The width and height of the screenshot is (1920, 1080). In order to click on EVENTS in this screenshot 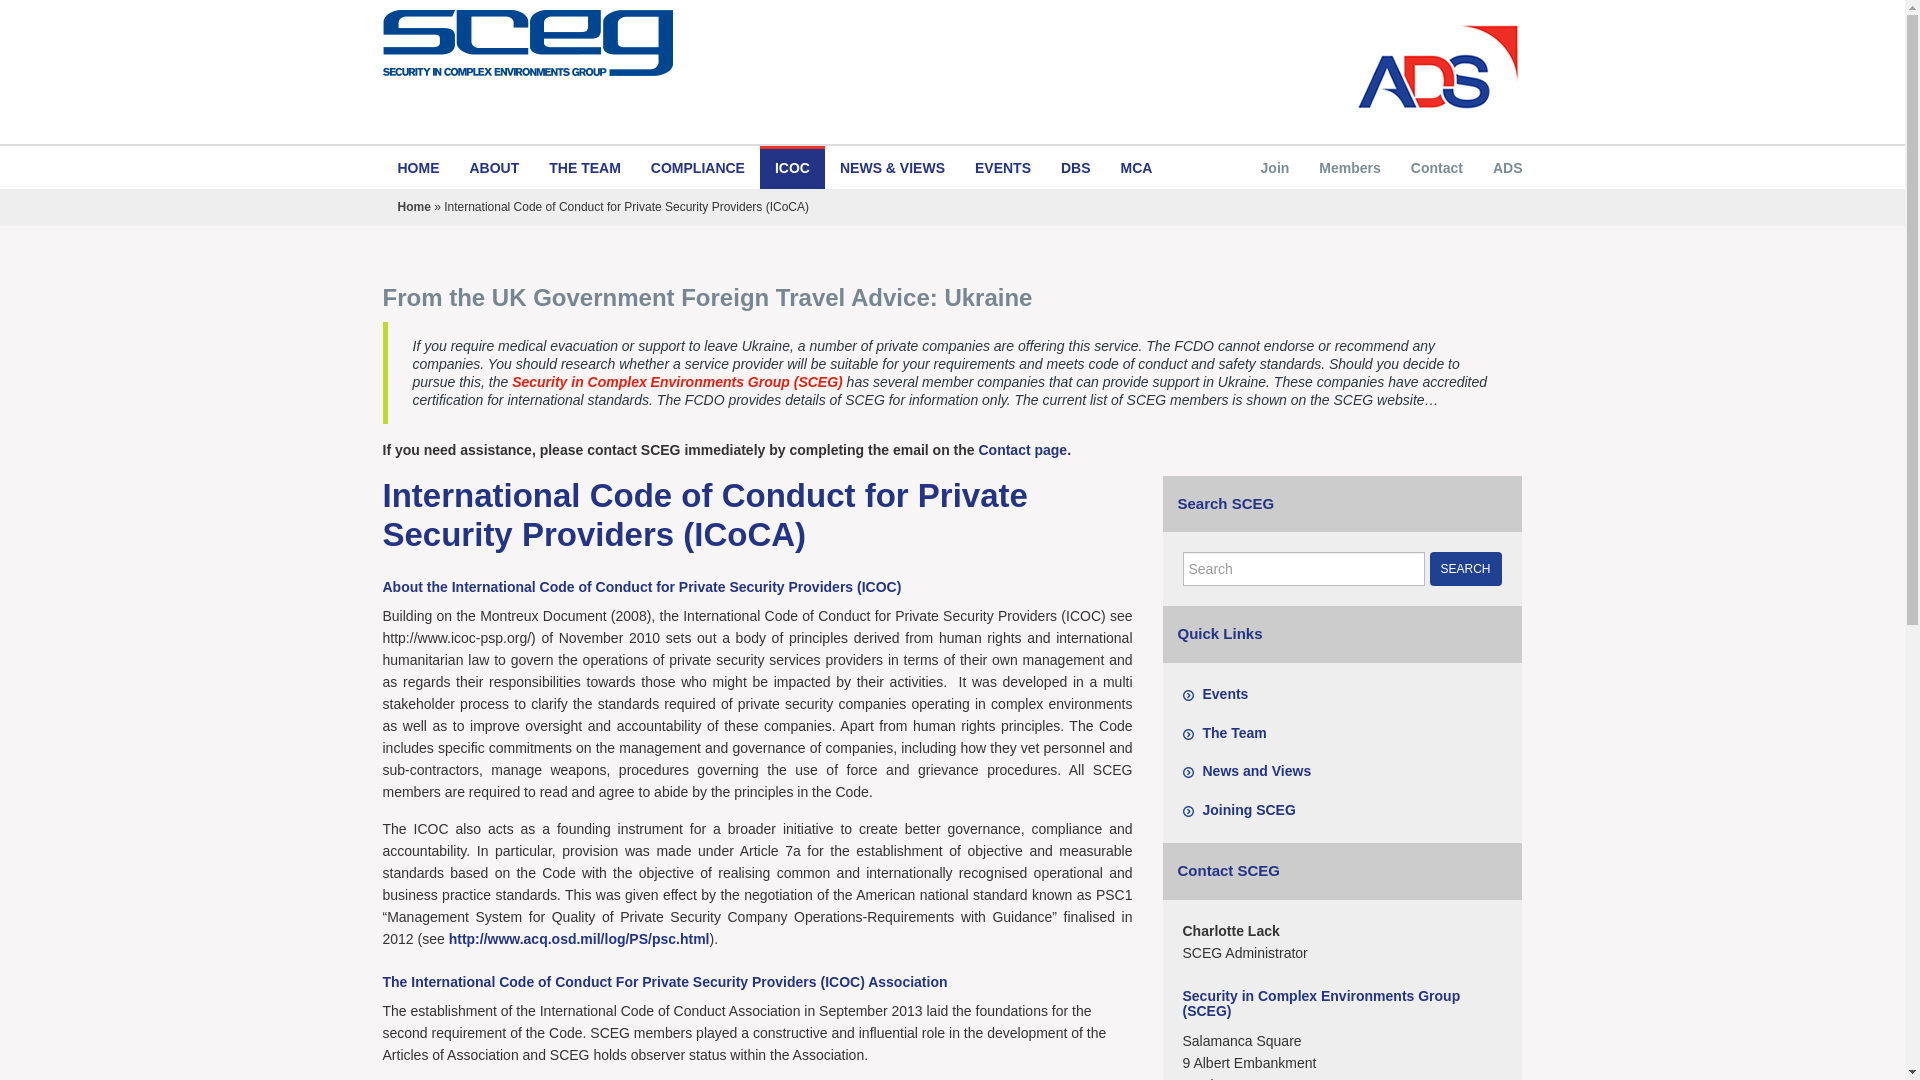, I will do `click(1003, 167)`.